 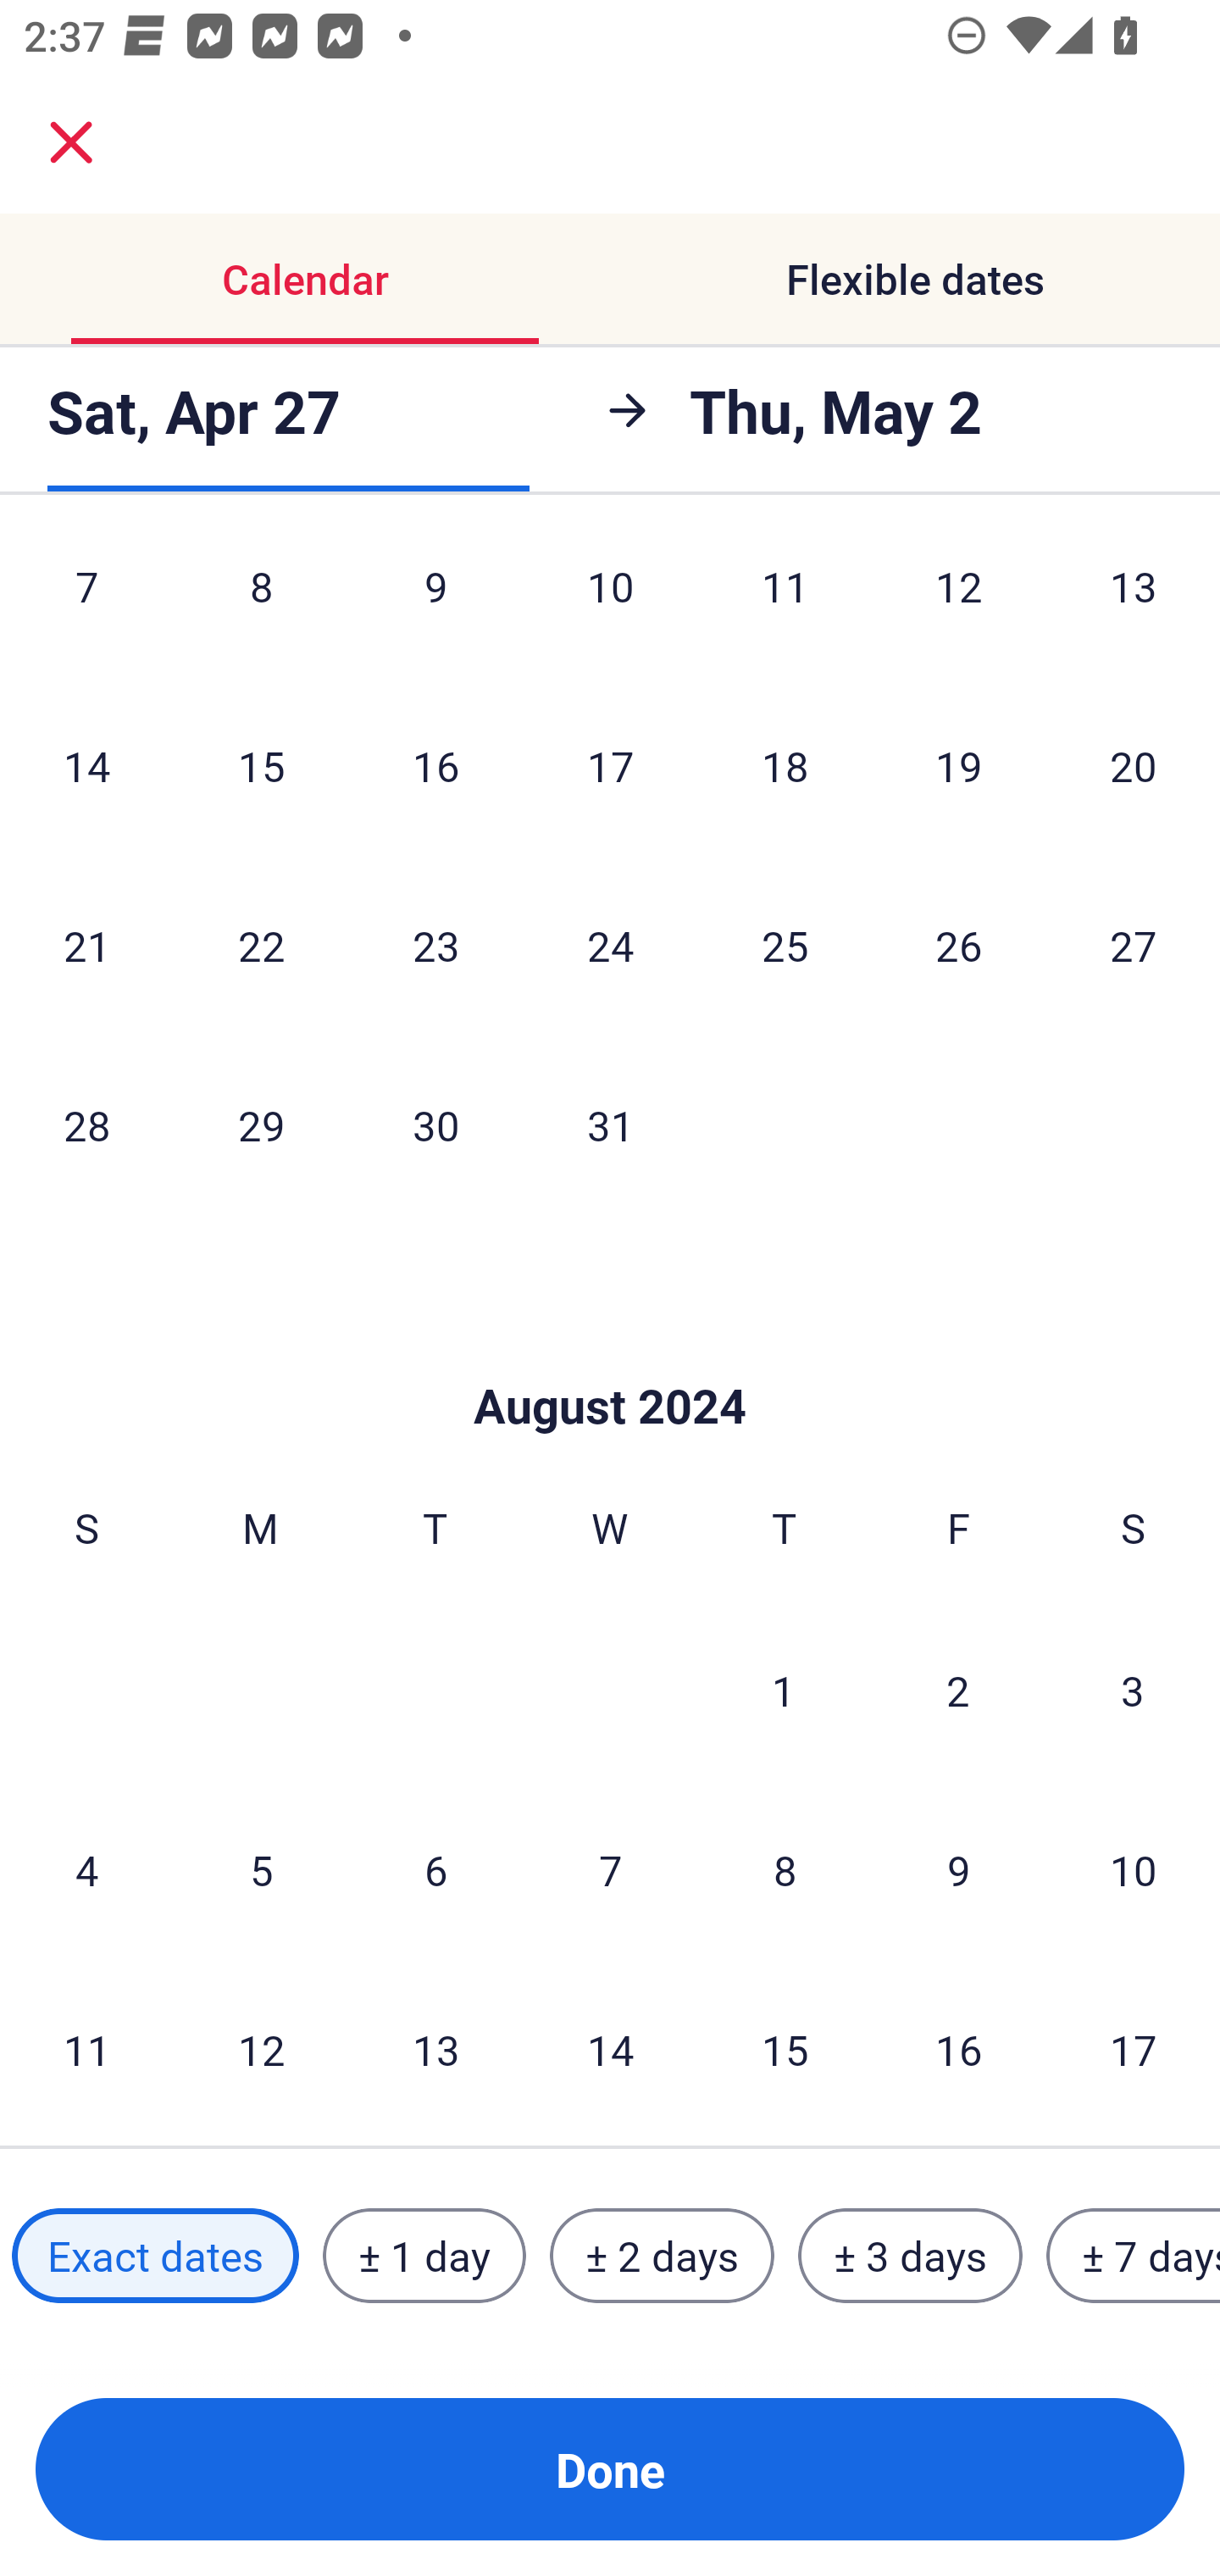 What do you see at coordinates (610, 608) in the screenshot?
I see `10 Wednesday, July 10, 2024` at bounding box center [610, 608].